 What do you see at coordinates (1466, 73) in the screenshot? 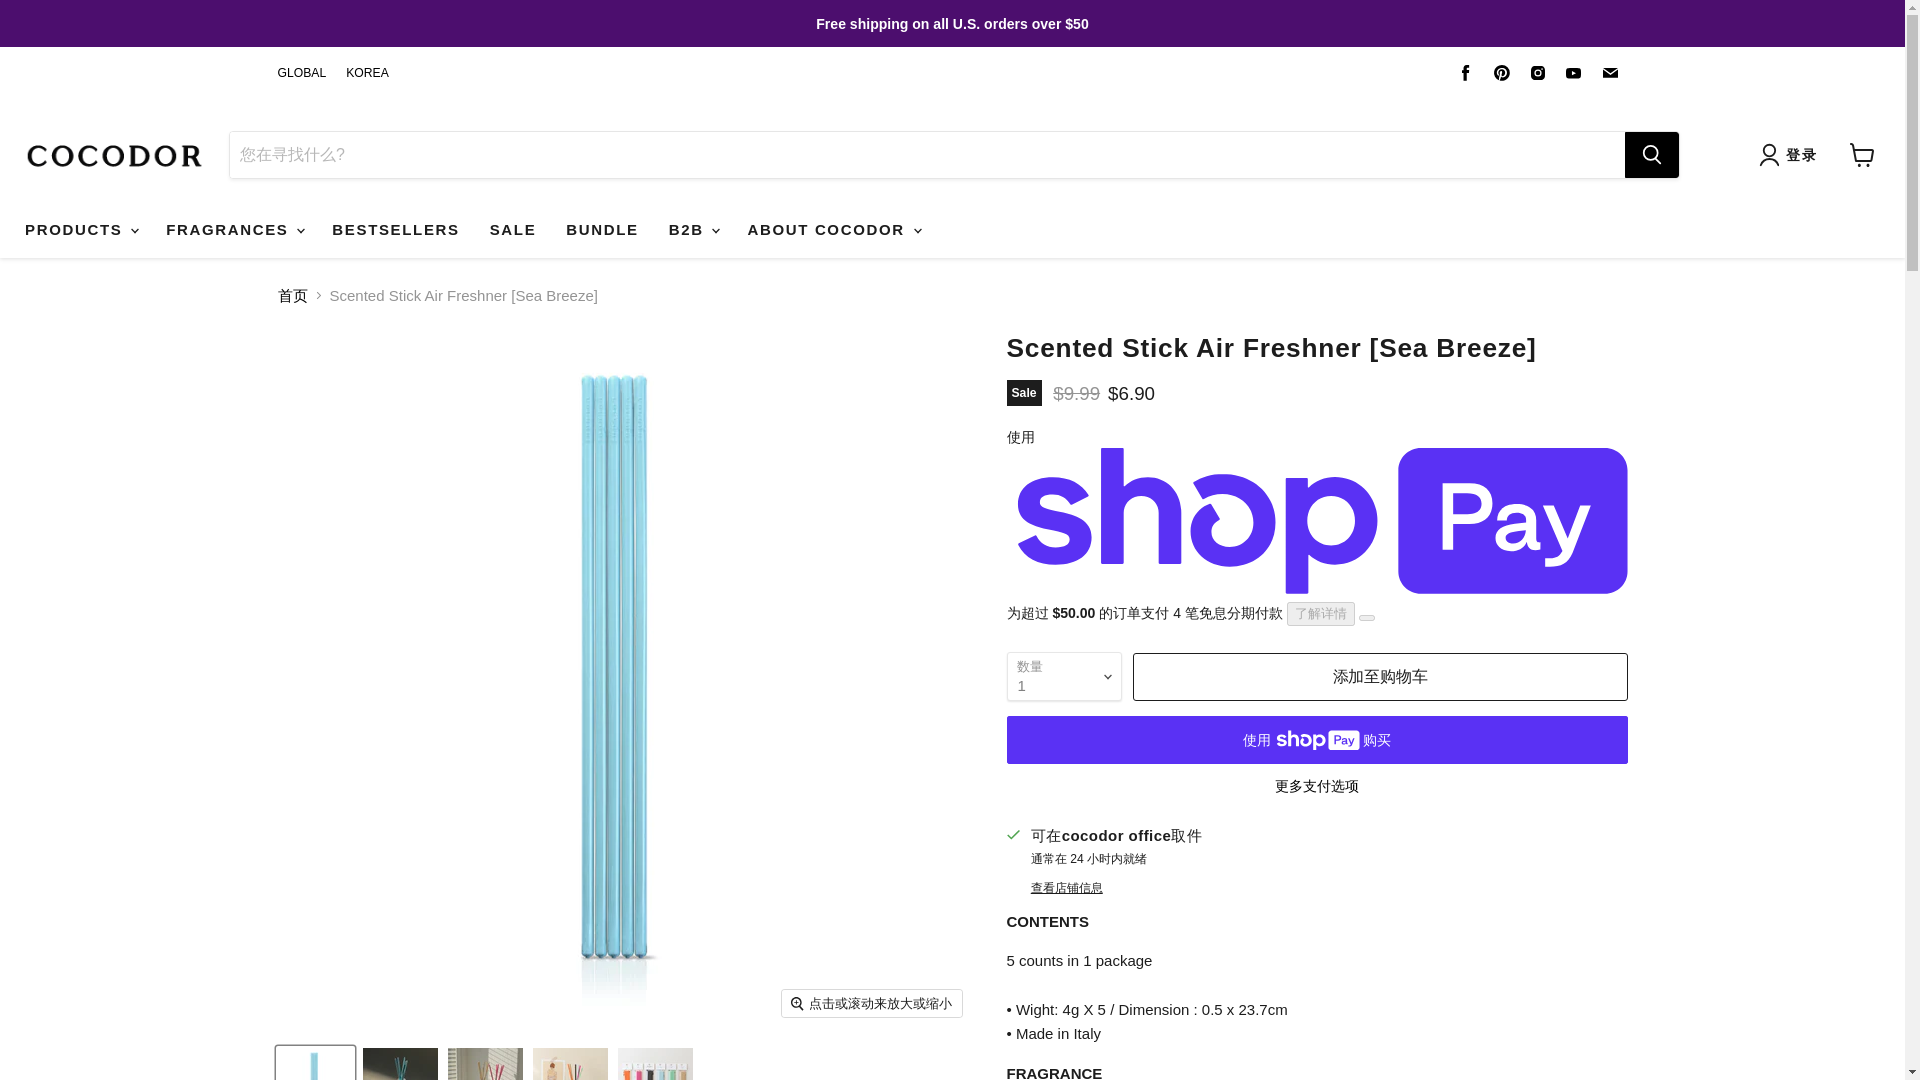
I see `Facebook` at bounding box center [1466, 73].